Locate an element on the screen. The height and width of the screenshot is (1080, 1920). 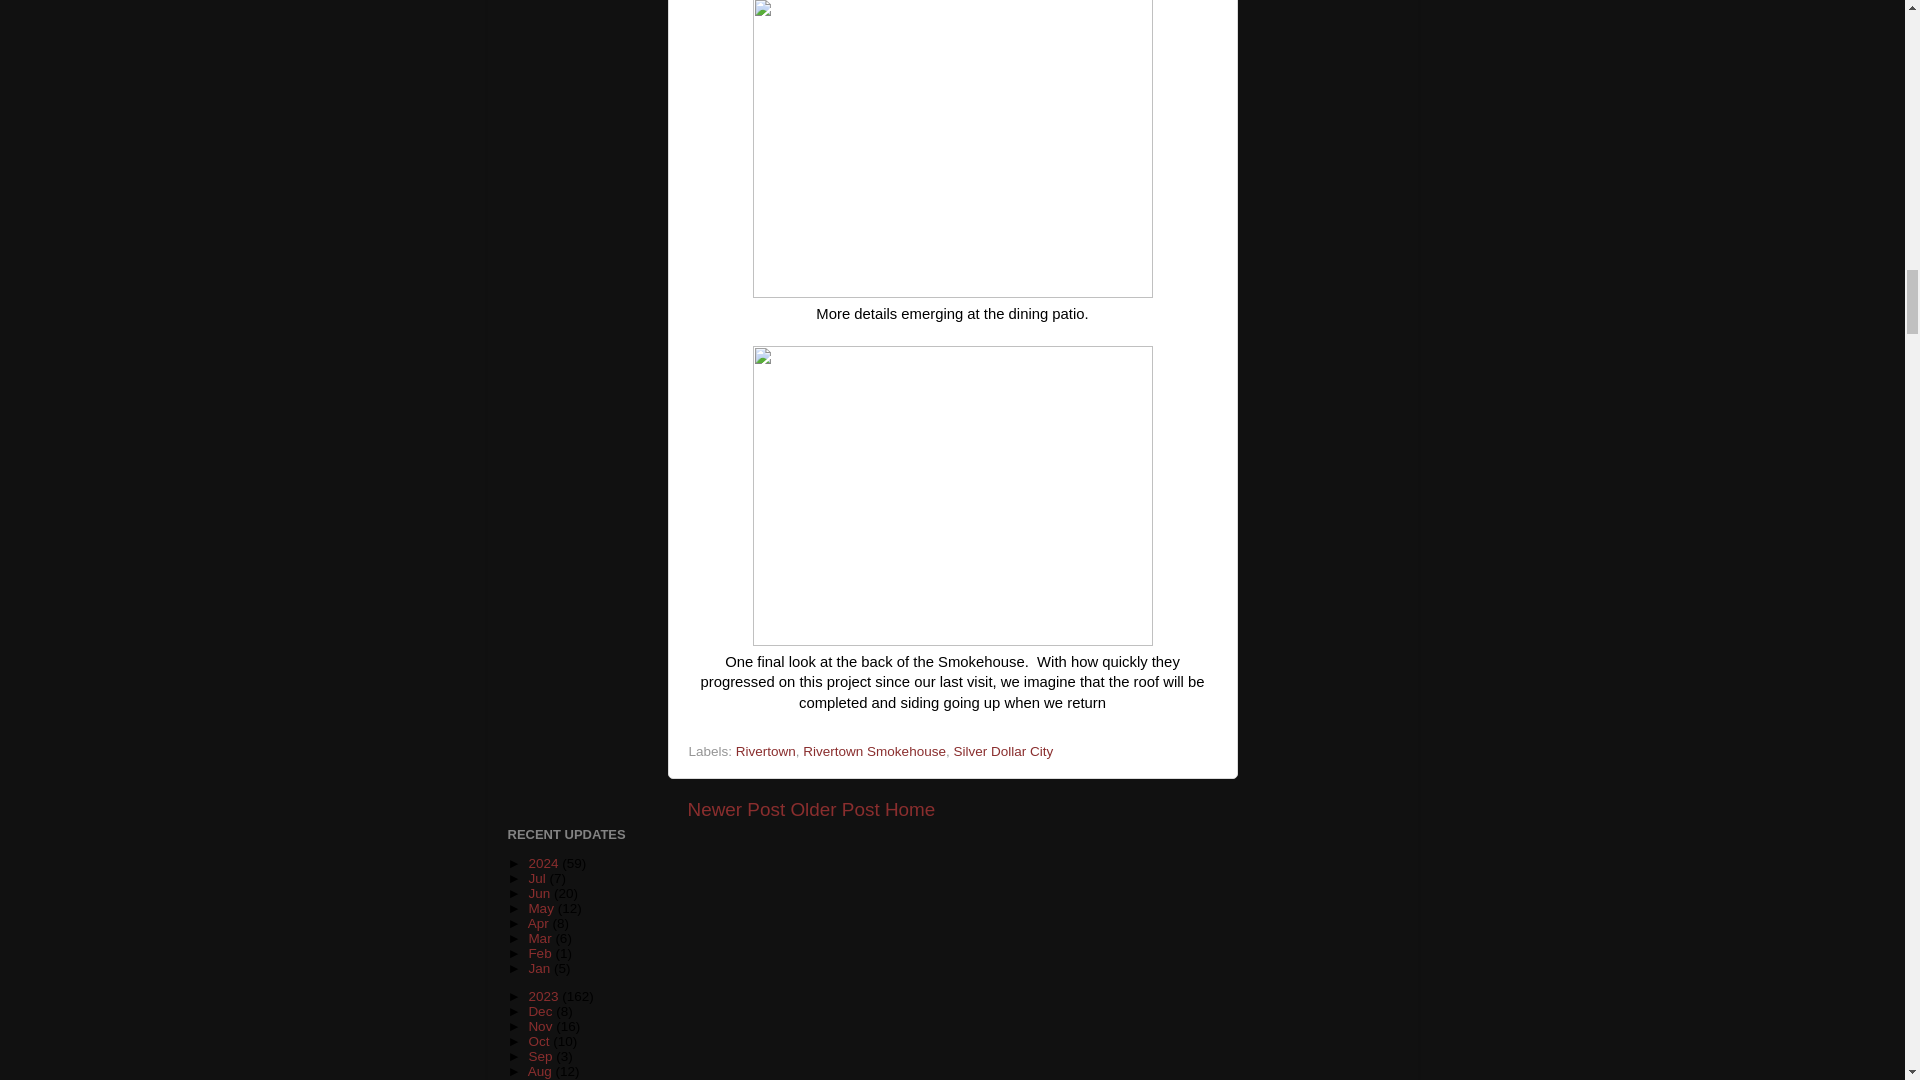
Rivertown is located at coordinates (766, 752).